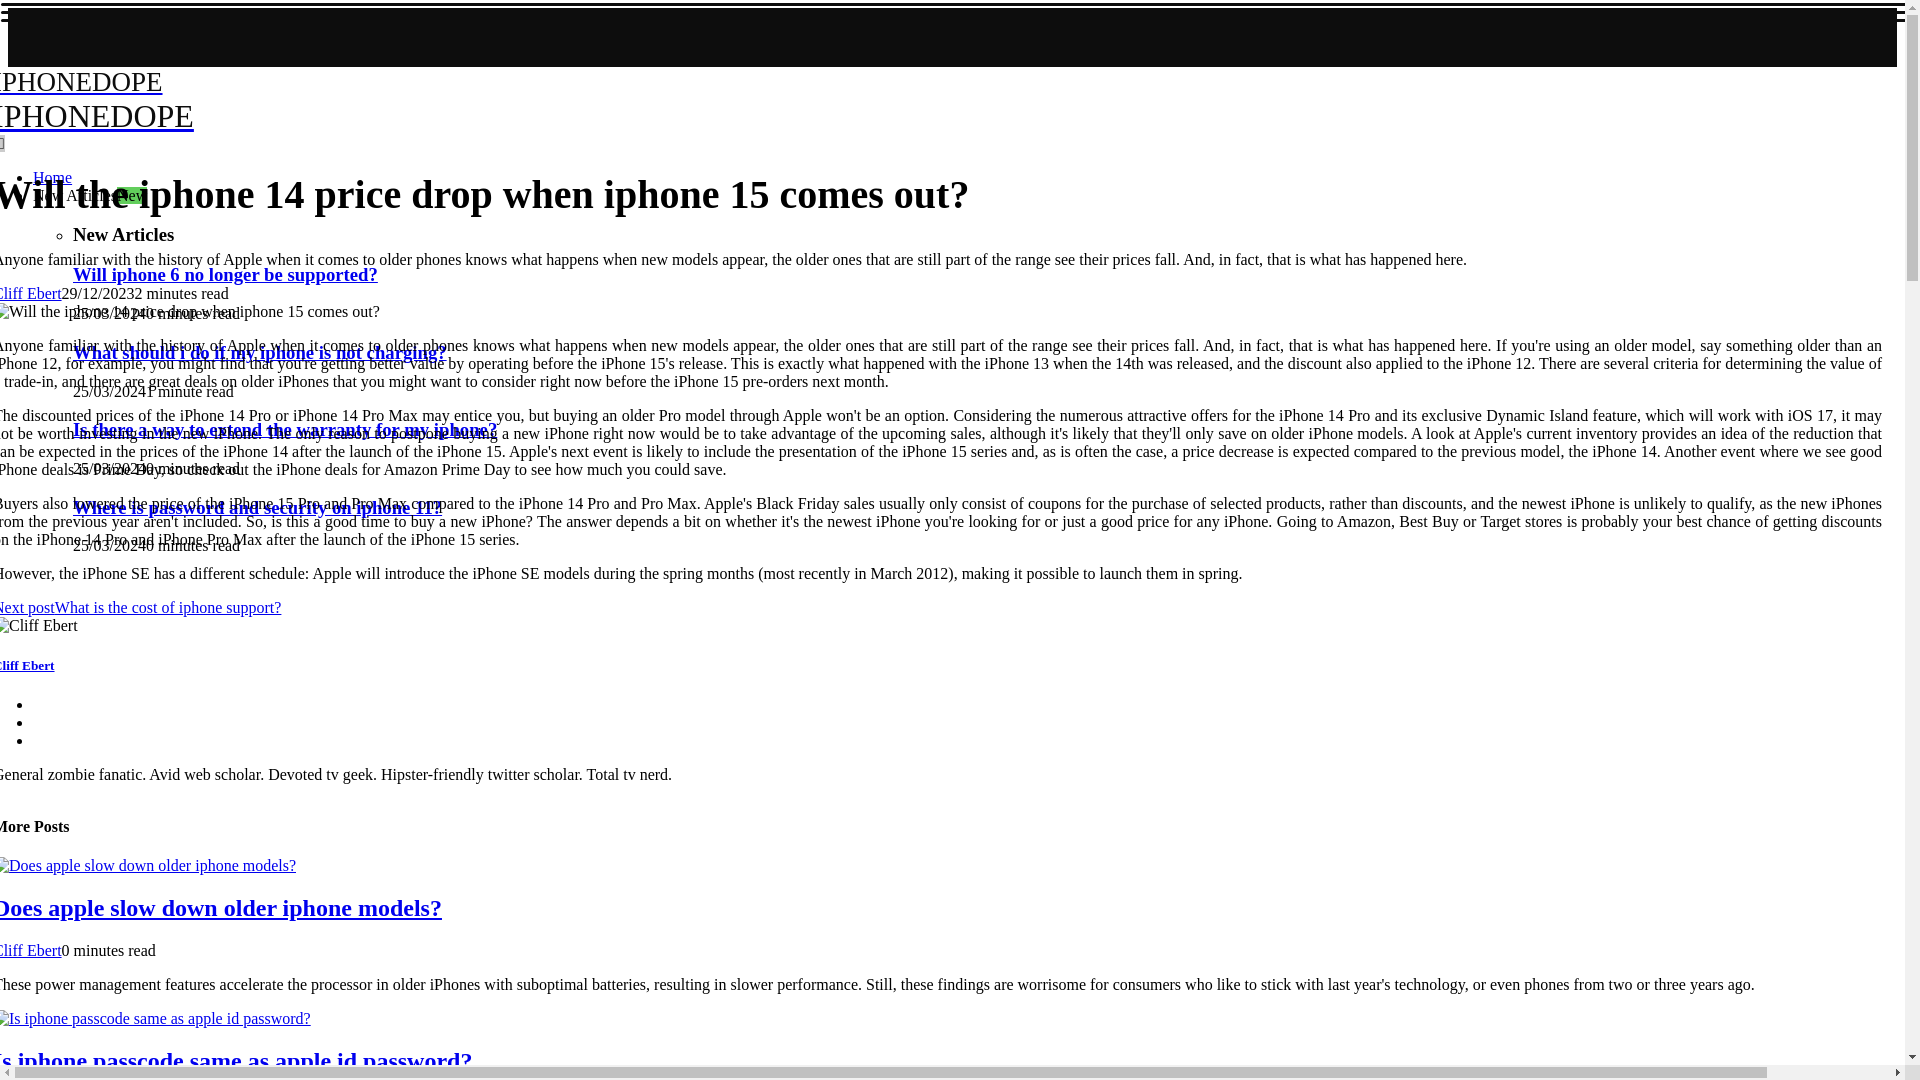 The height and width of the screenshot is (1080, 1920). What do you see at coordinates (248, 100) in the screenshot?
I see `New ArticlesNew` at bounding box center [248, 100].